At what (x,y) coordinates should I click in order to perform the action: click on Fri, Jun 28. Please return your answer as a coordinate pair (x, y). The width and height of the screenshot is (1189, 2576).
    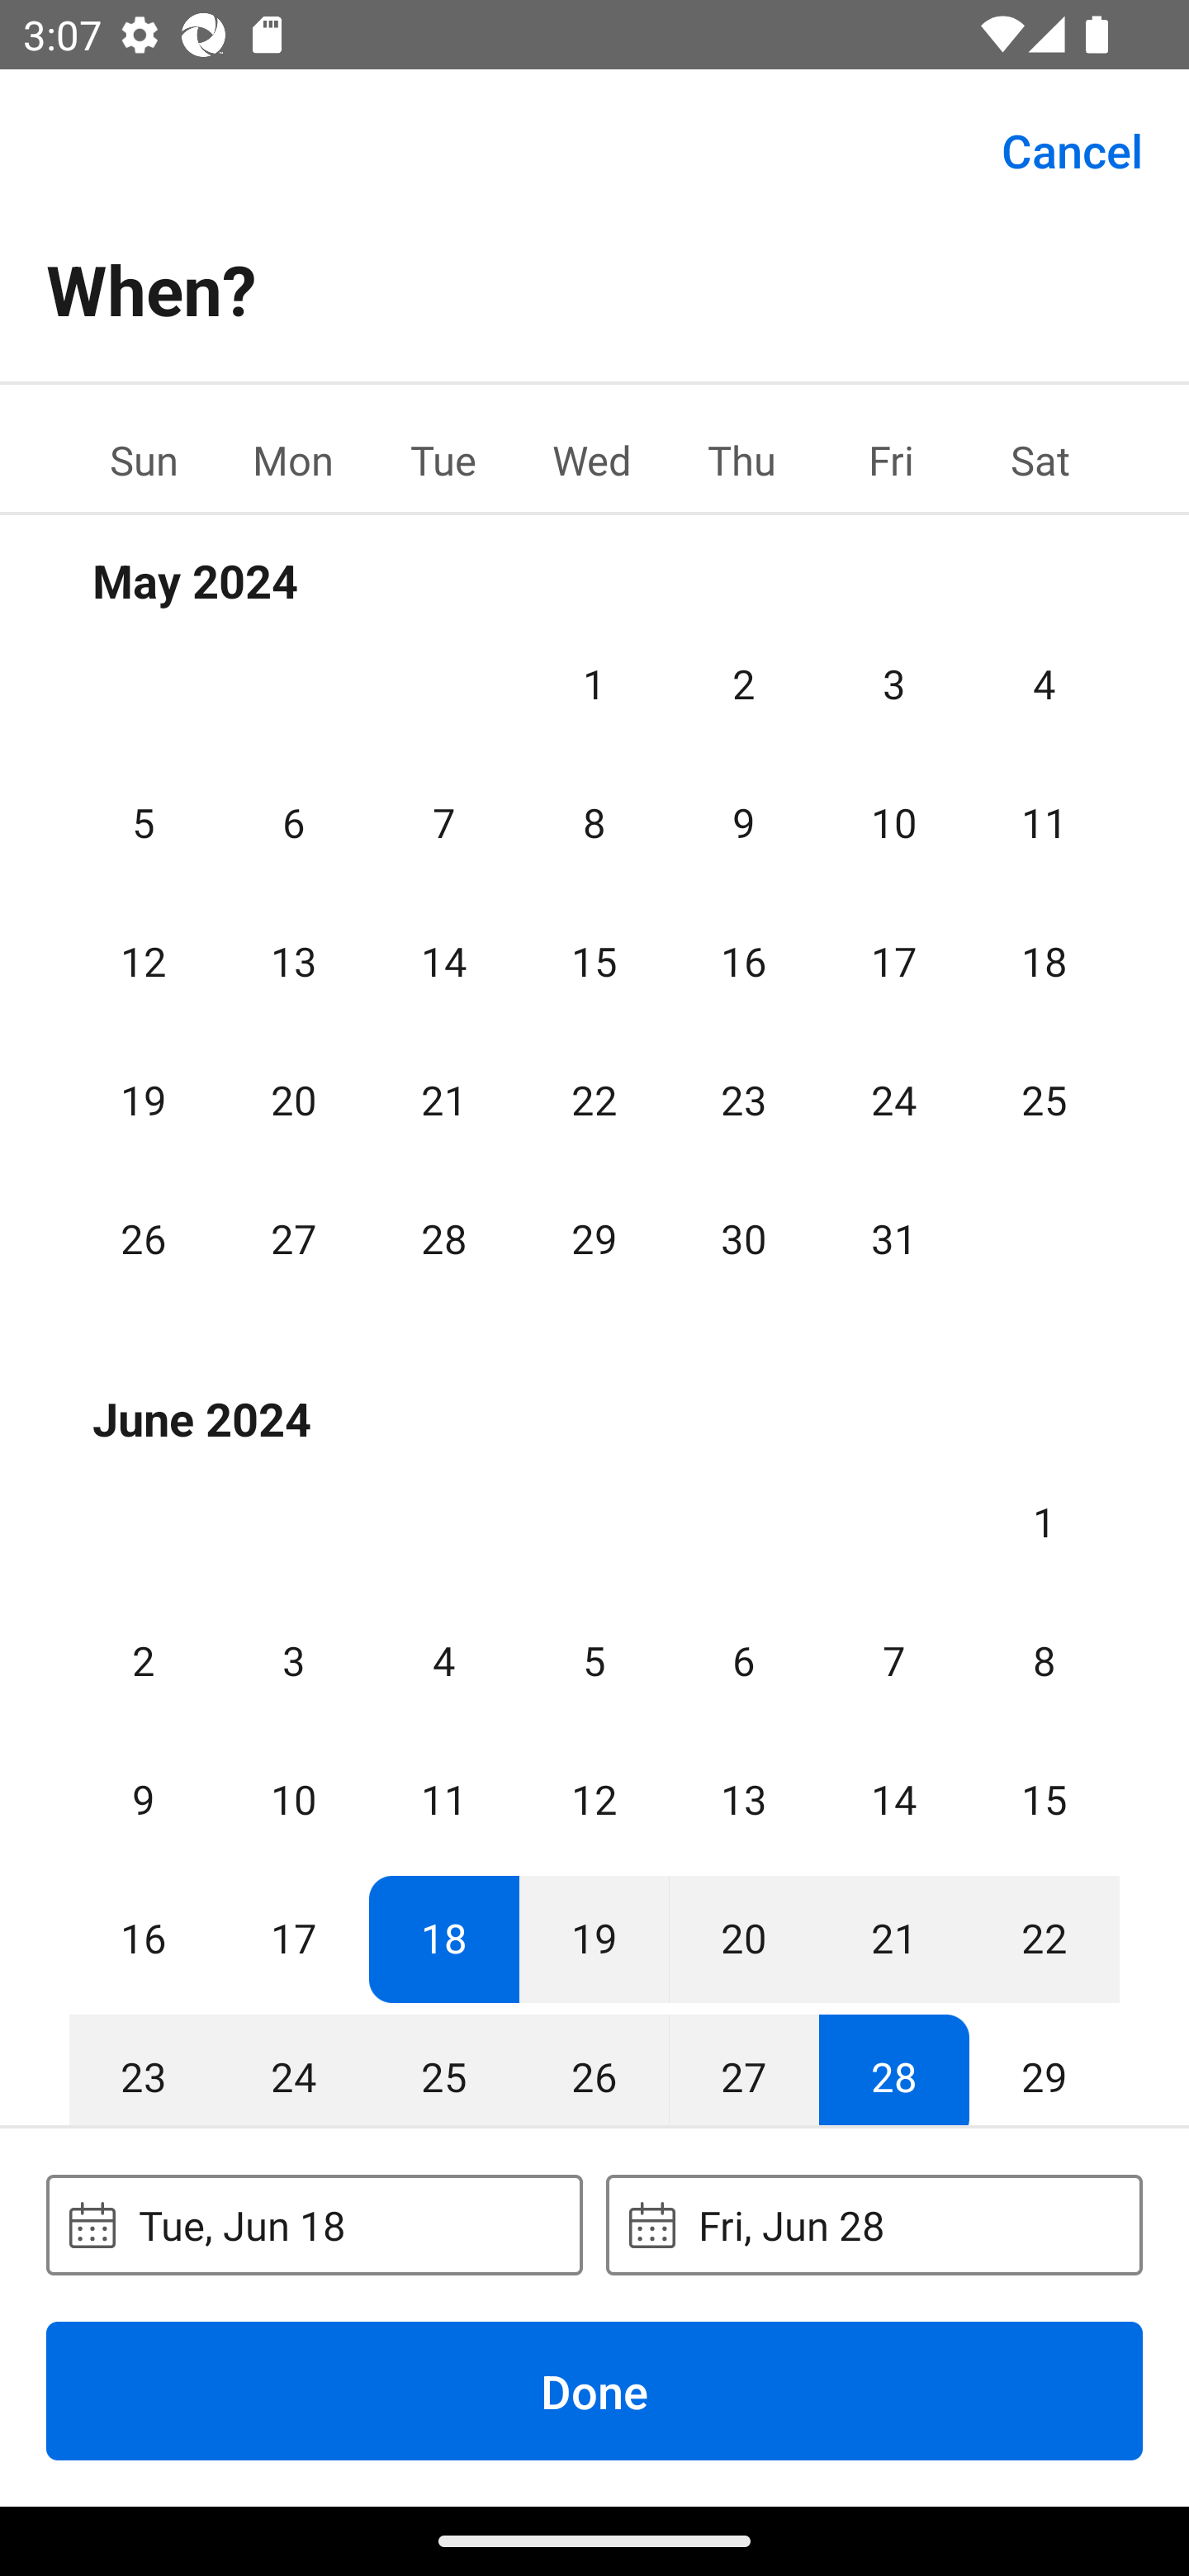
    Looking at the image, I should click on (874, 2224).